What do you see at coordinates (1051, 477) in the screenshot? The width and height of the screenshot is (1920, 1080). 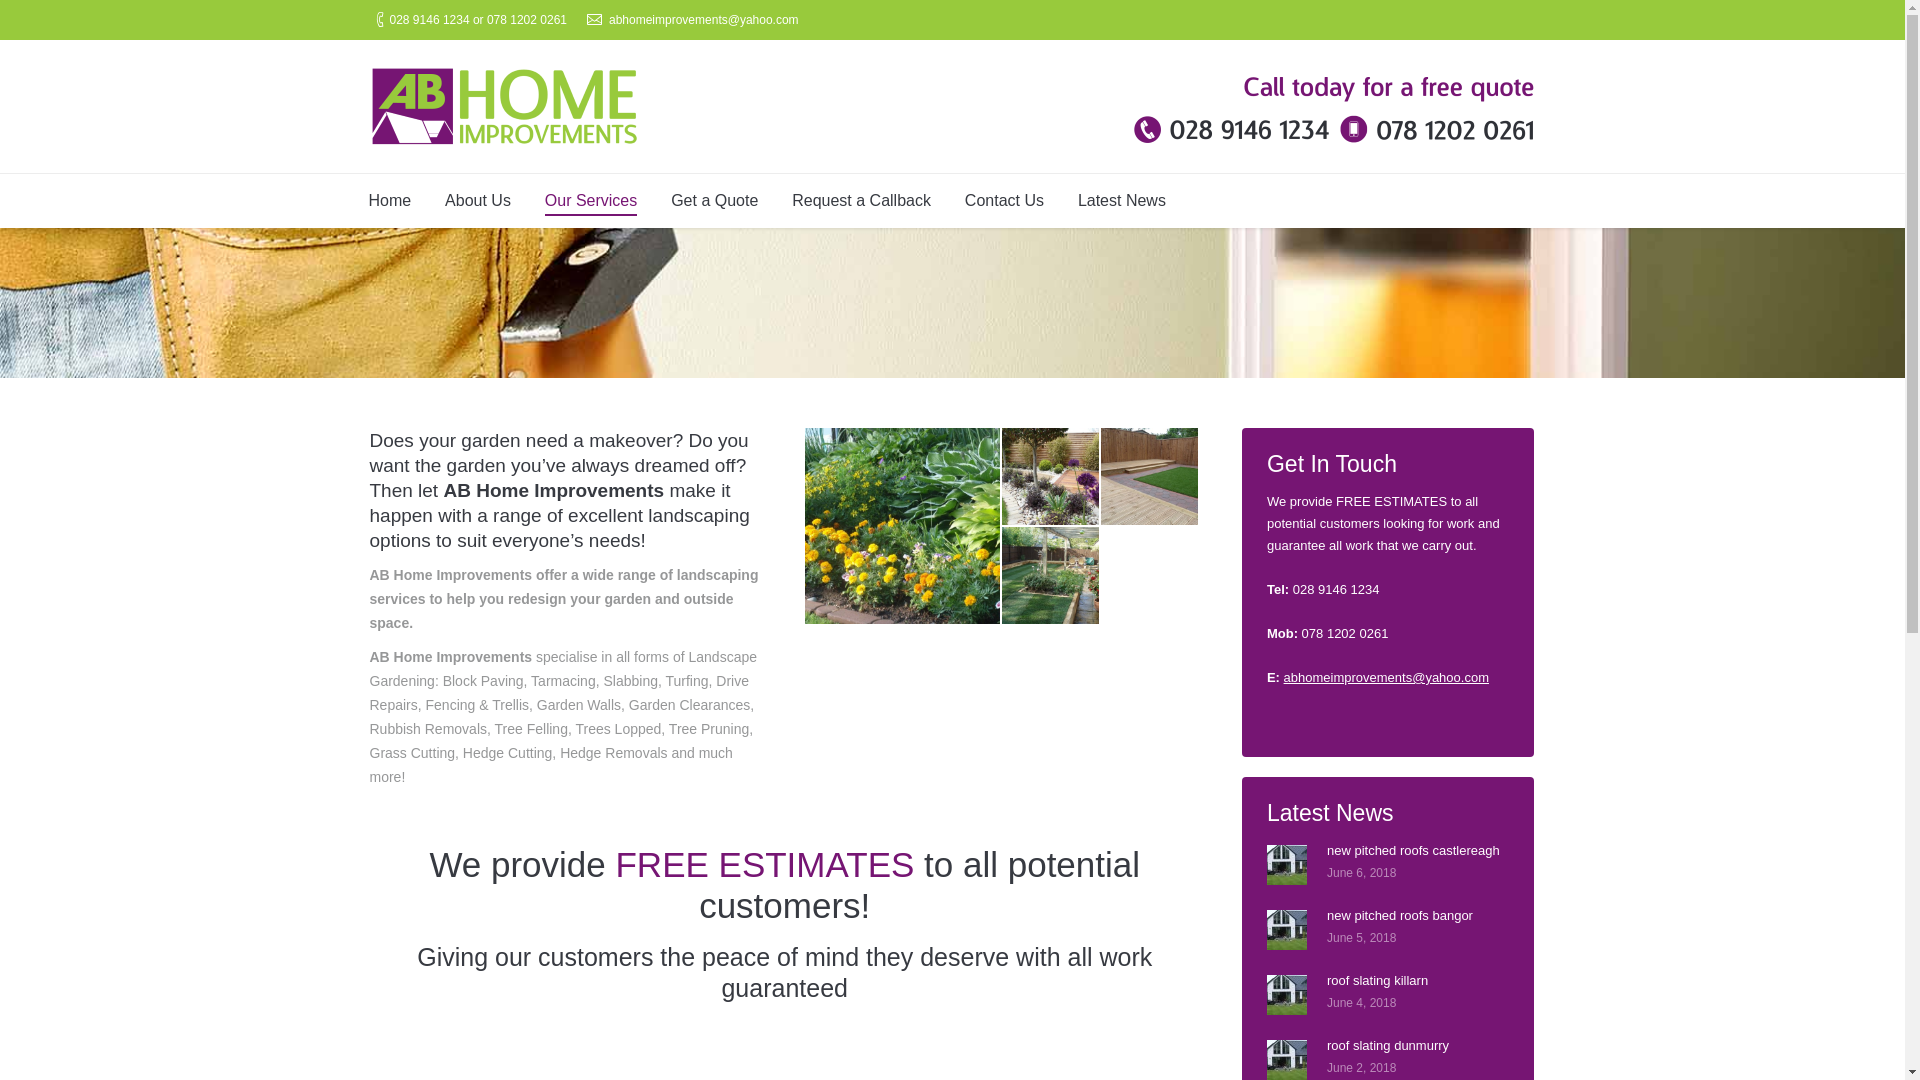 I see `Gardens by AB Home Improvements` at bounding box center [1051, 477].